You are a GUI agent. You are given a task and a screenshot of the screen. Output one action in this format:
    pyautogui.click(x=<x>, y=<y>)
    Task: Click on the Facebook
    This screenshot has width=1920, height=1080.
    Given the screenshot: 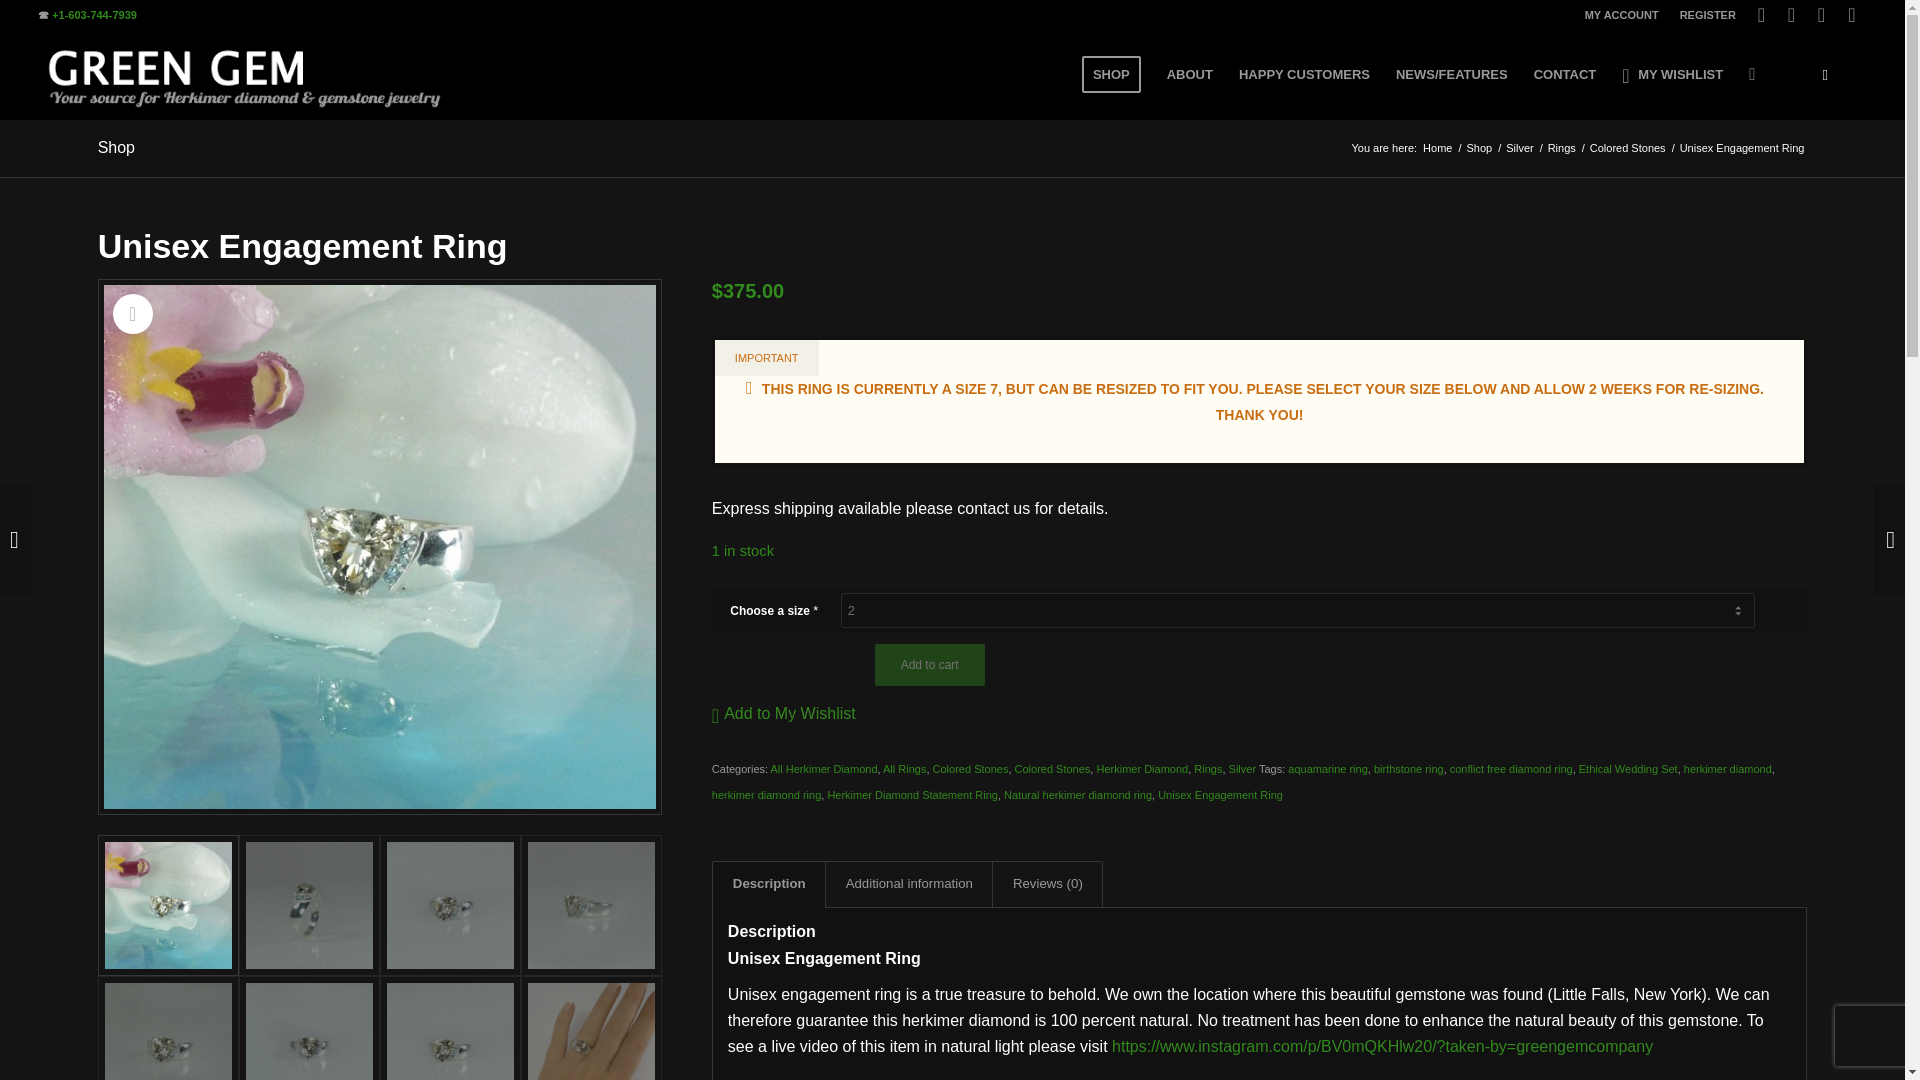 What is the action you would take?
    pyautogui.click(x=1762, y=15)
    